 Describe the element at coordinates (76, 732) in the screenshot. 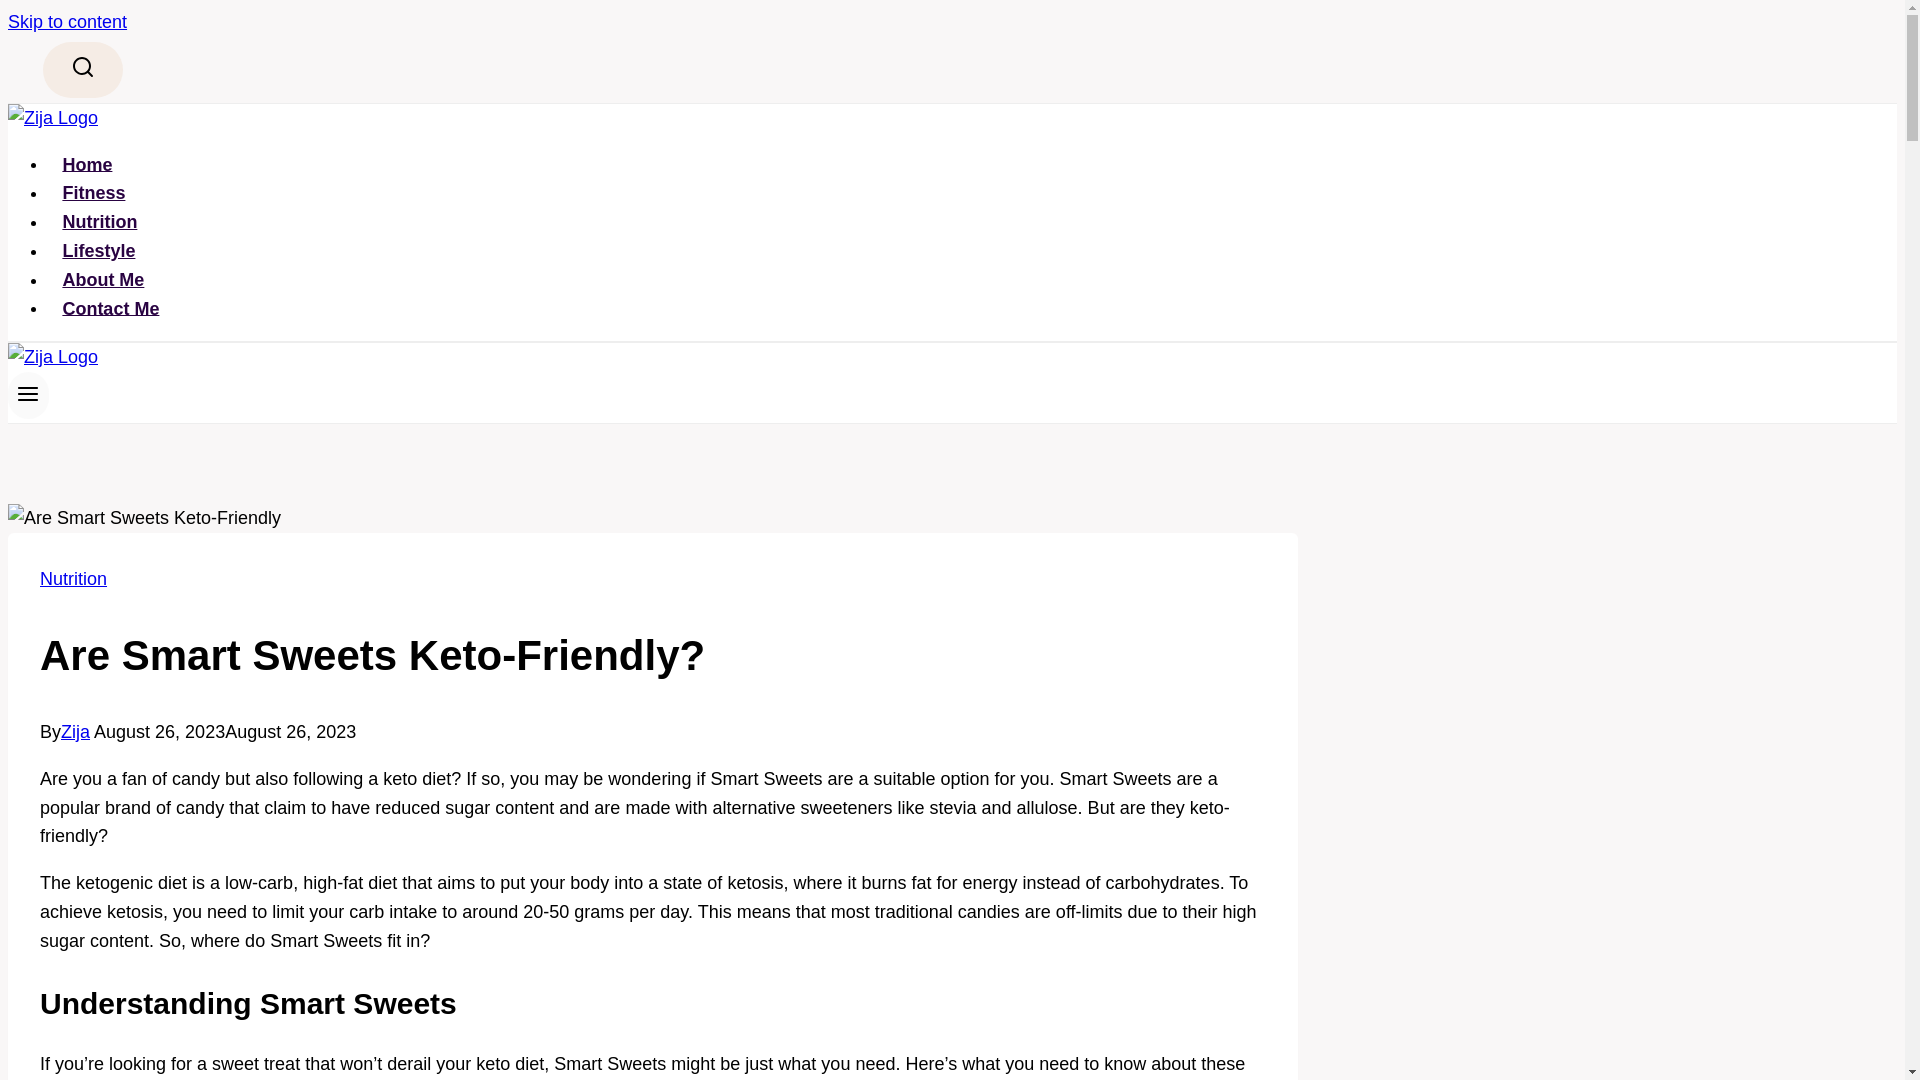

I see `Zija` at that location.